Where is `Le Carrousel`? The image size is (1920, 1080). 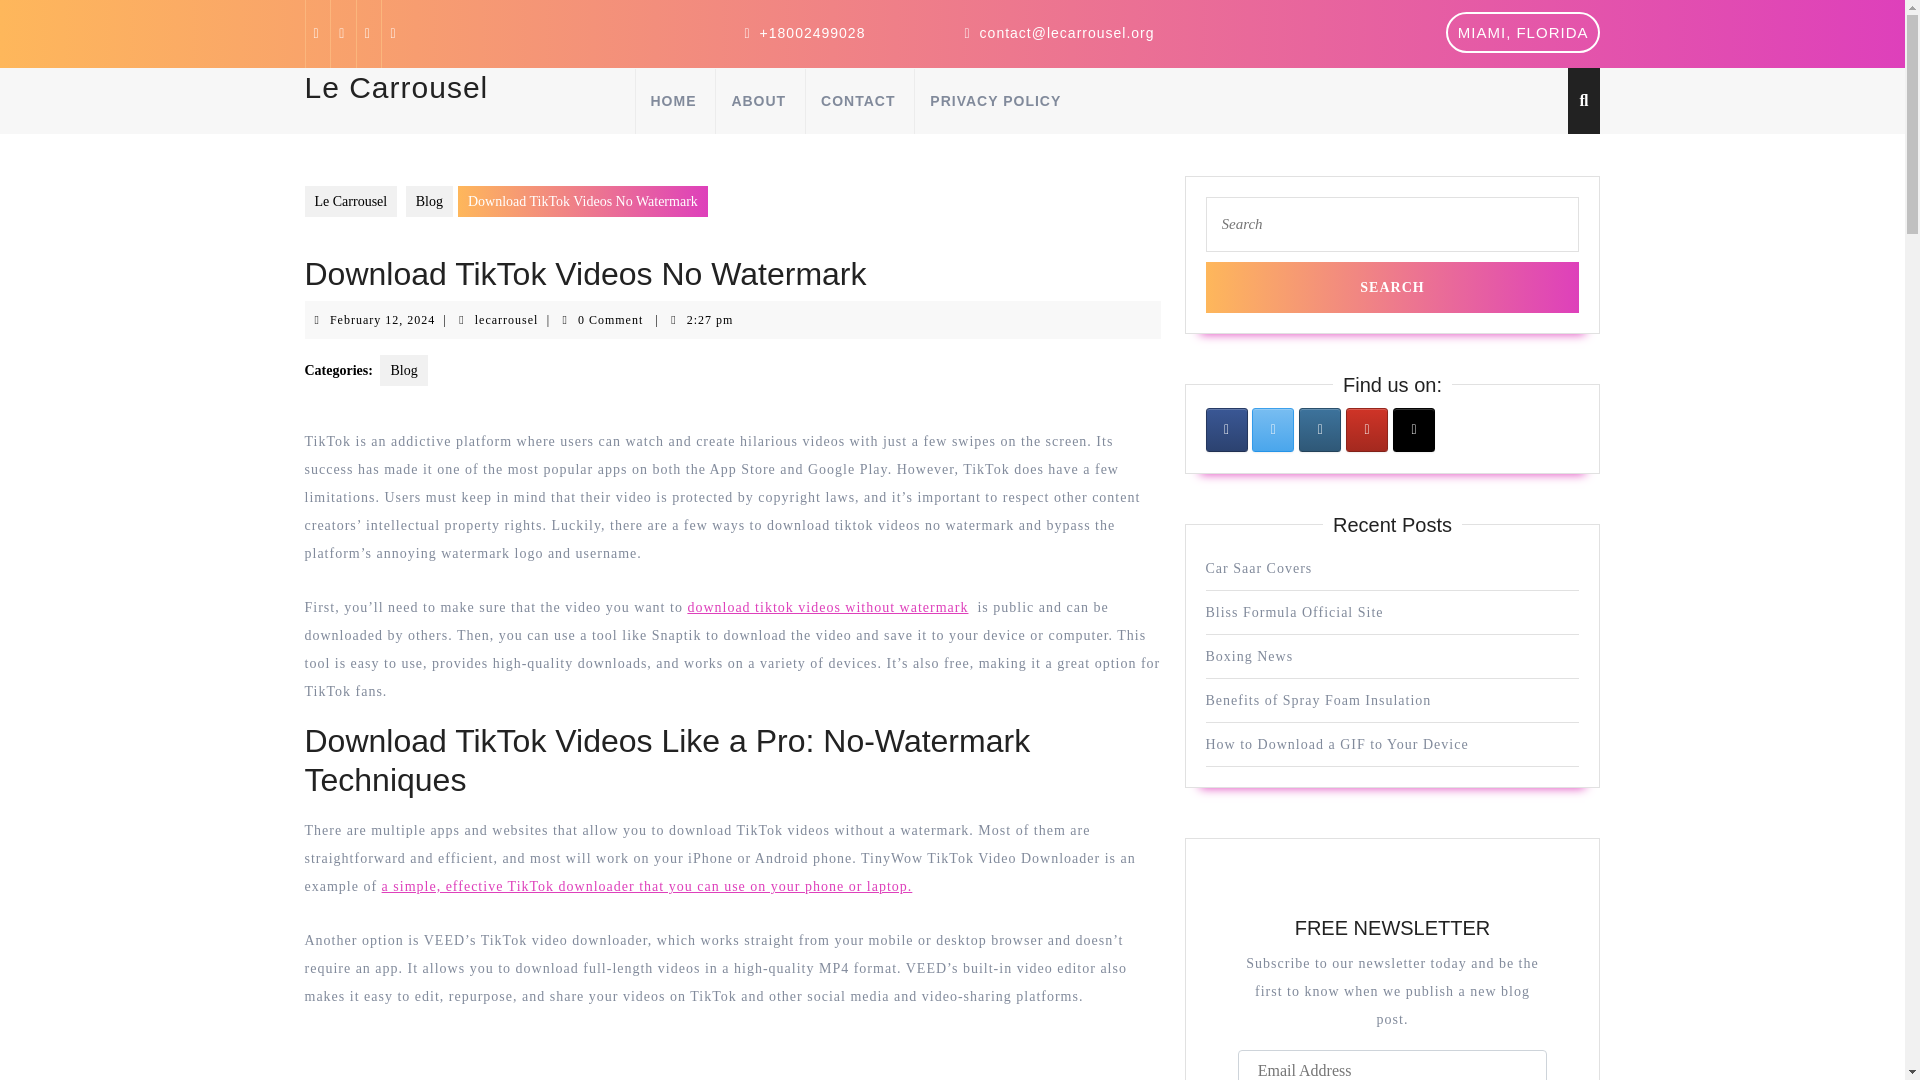 Le Carrousel is located at coordinates (350, 201).